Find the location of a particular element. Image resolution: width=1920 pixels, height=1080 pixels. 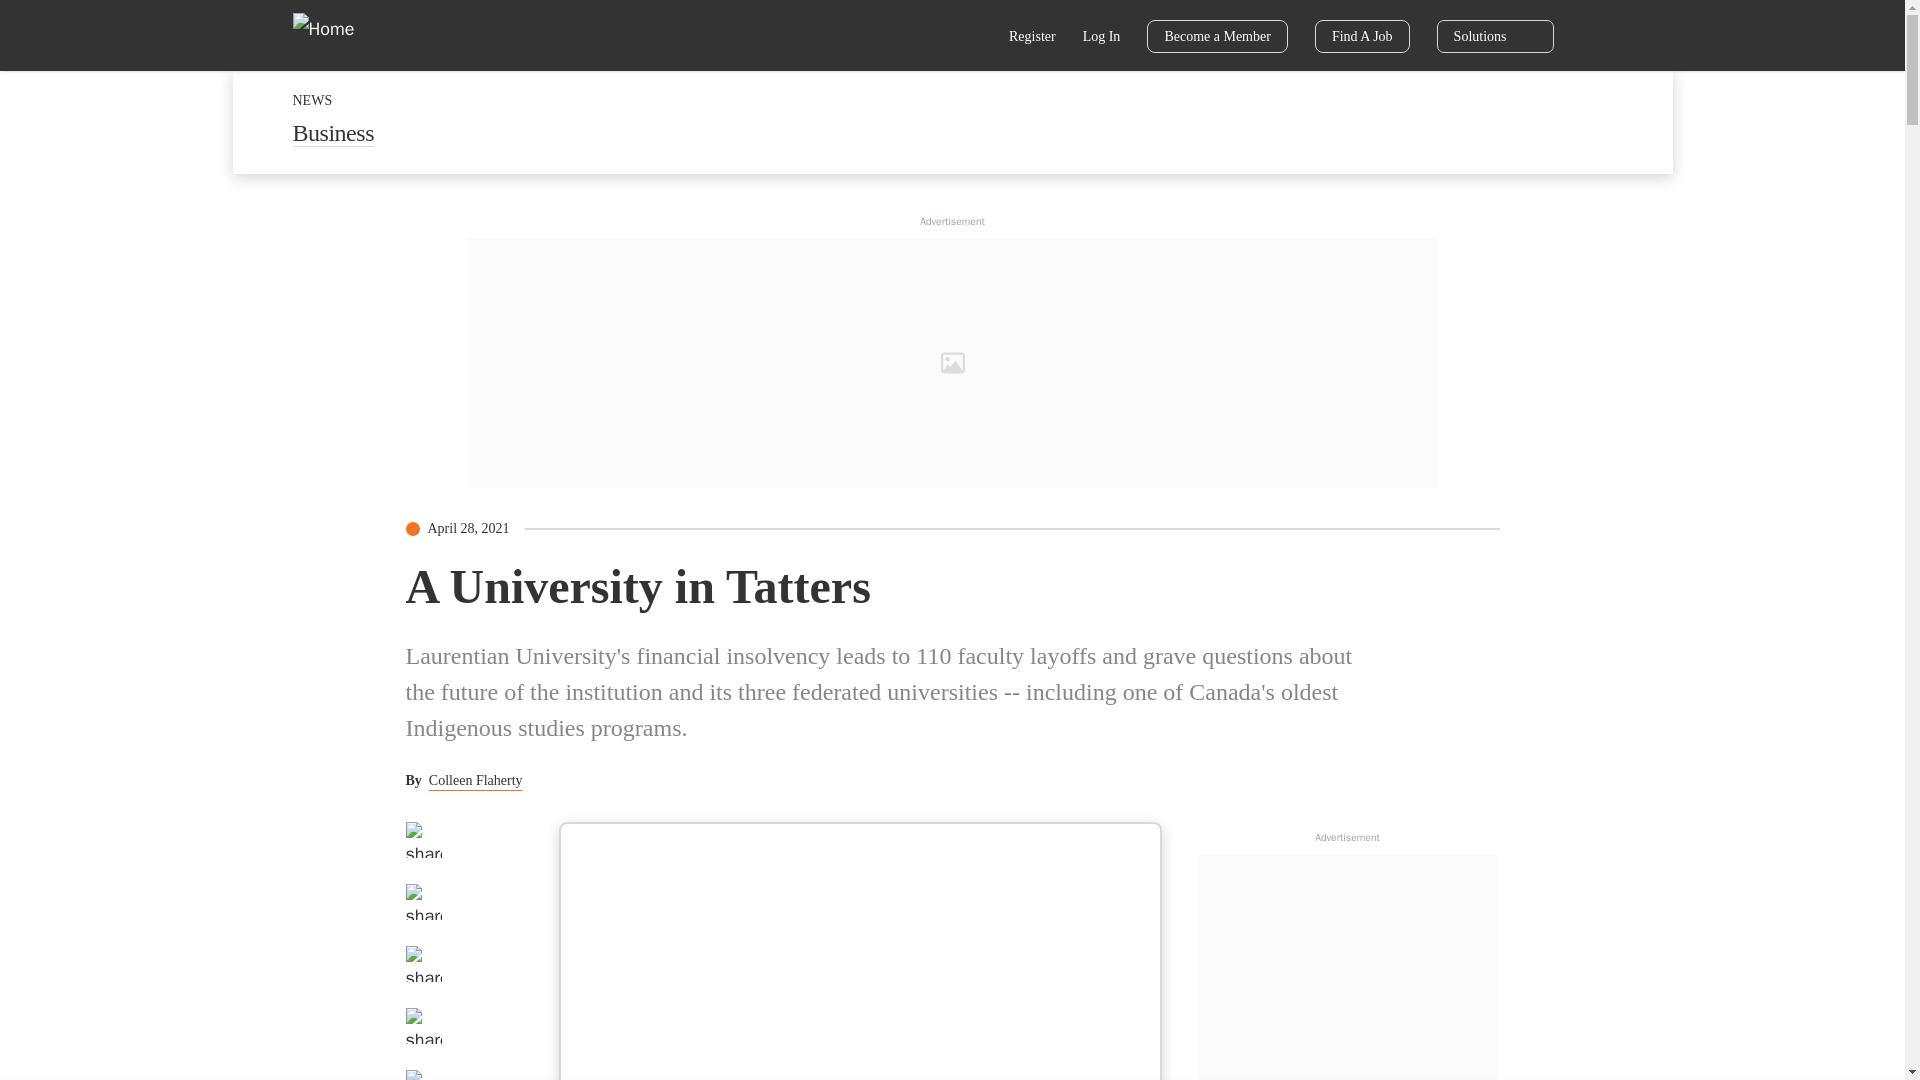

Search is located at coordinates (971, 38).